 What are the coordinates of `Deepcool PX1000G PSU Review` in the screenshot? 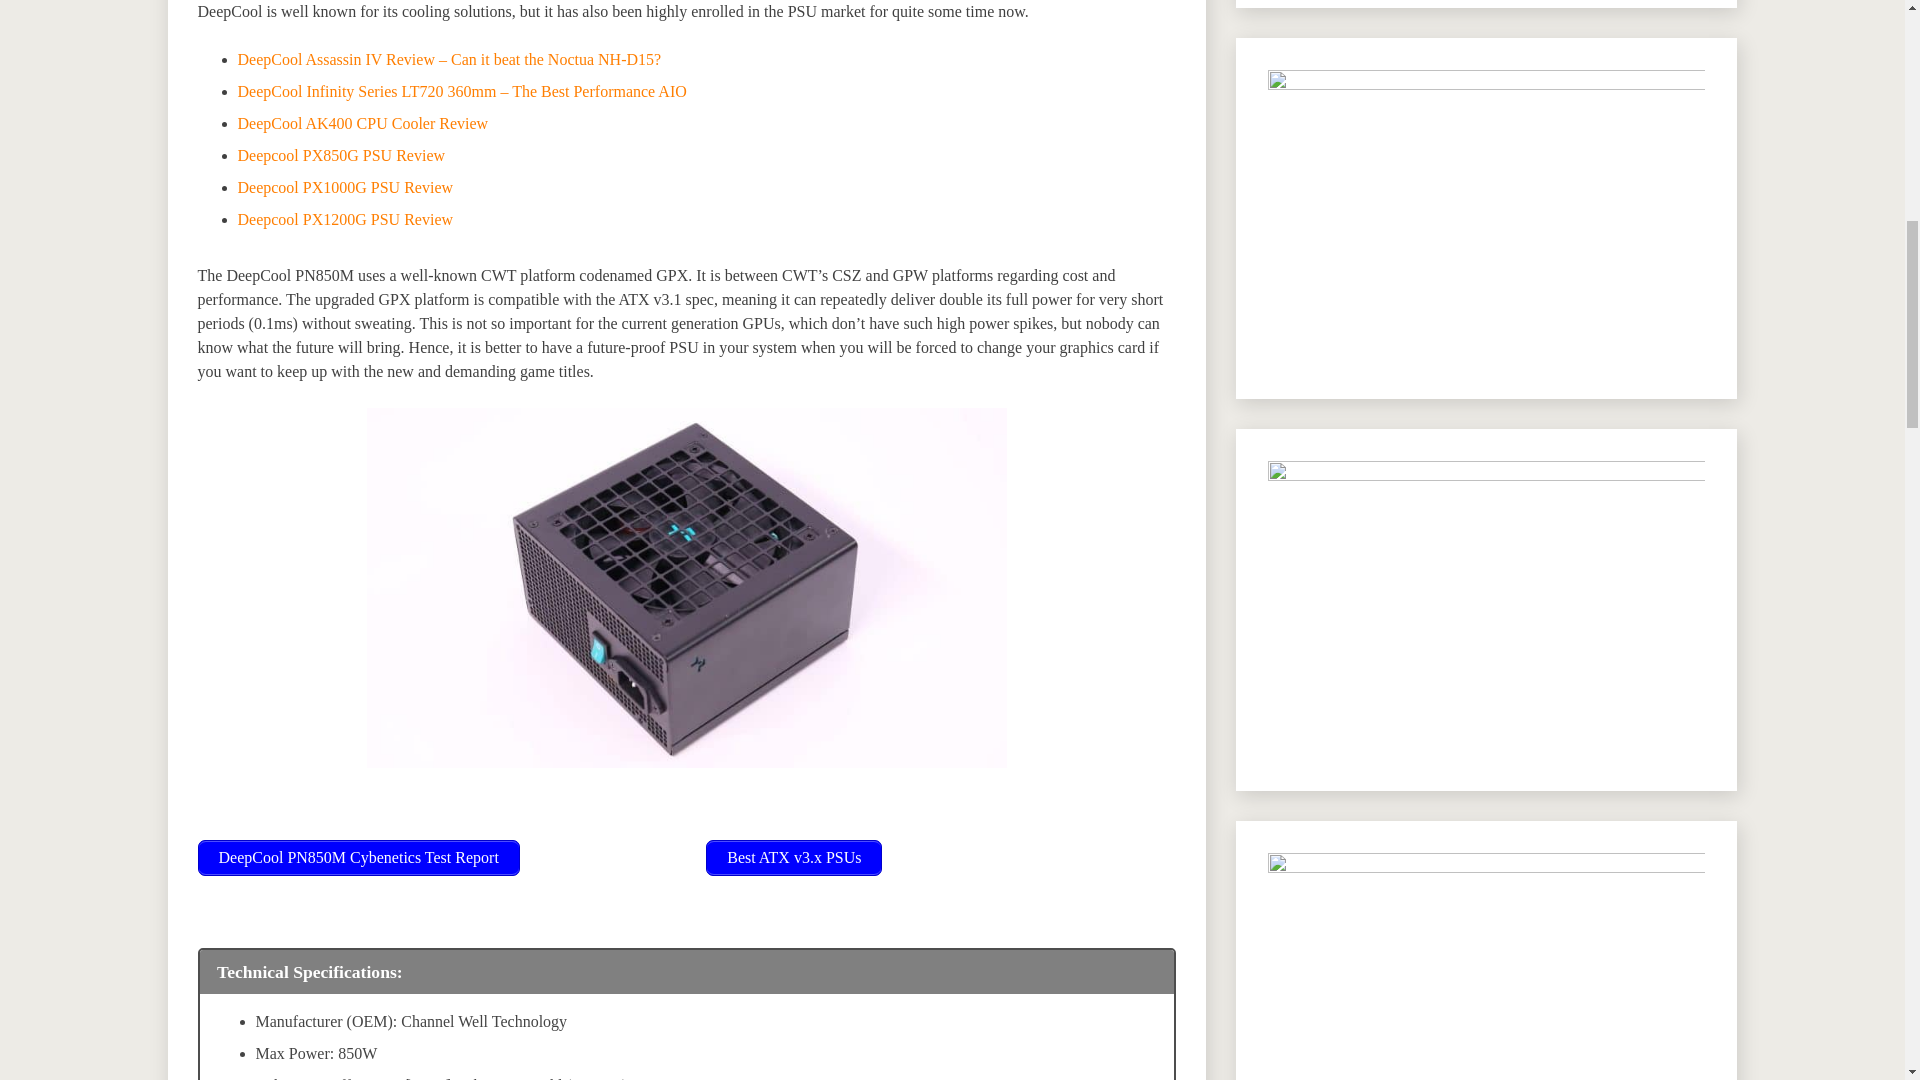 It's located at (346, 187).